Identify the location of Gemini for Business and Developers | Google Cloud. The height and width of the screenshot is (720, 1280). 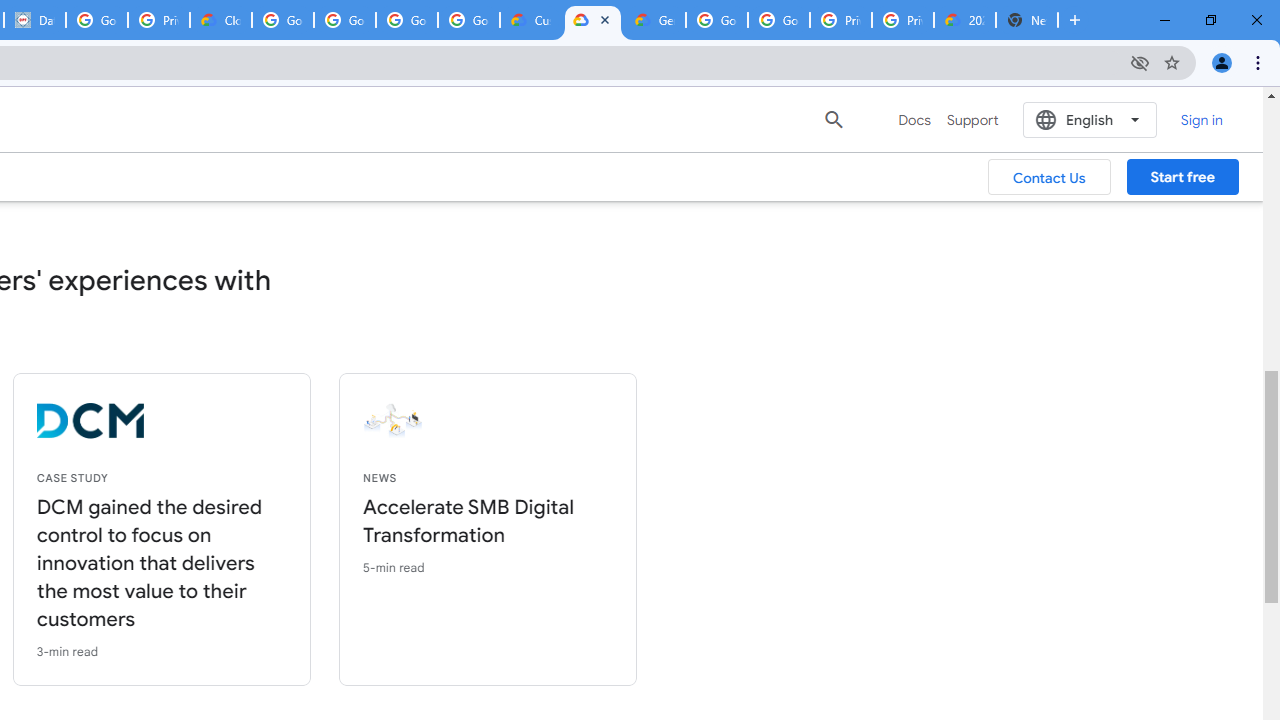
(654, 20).